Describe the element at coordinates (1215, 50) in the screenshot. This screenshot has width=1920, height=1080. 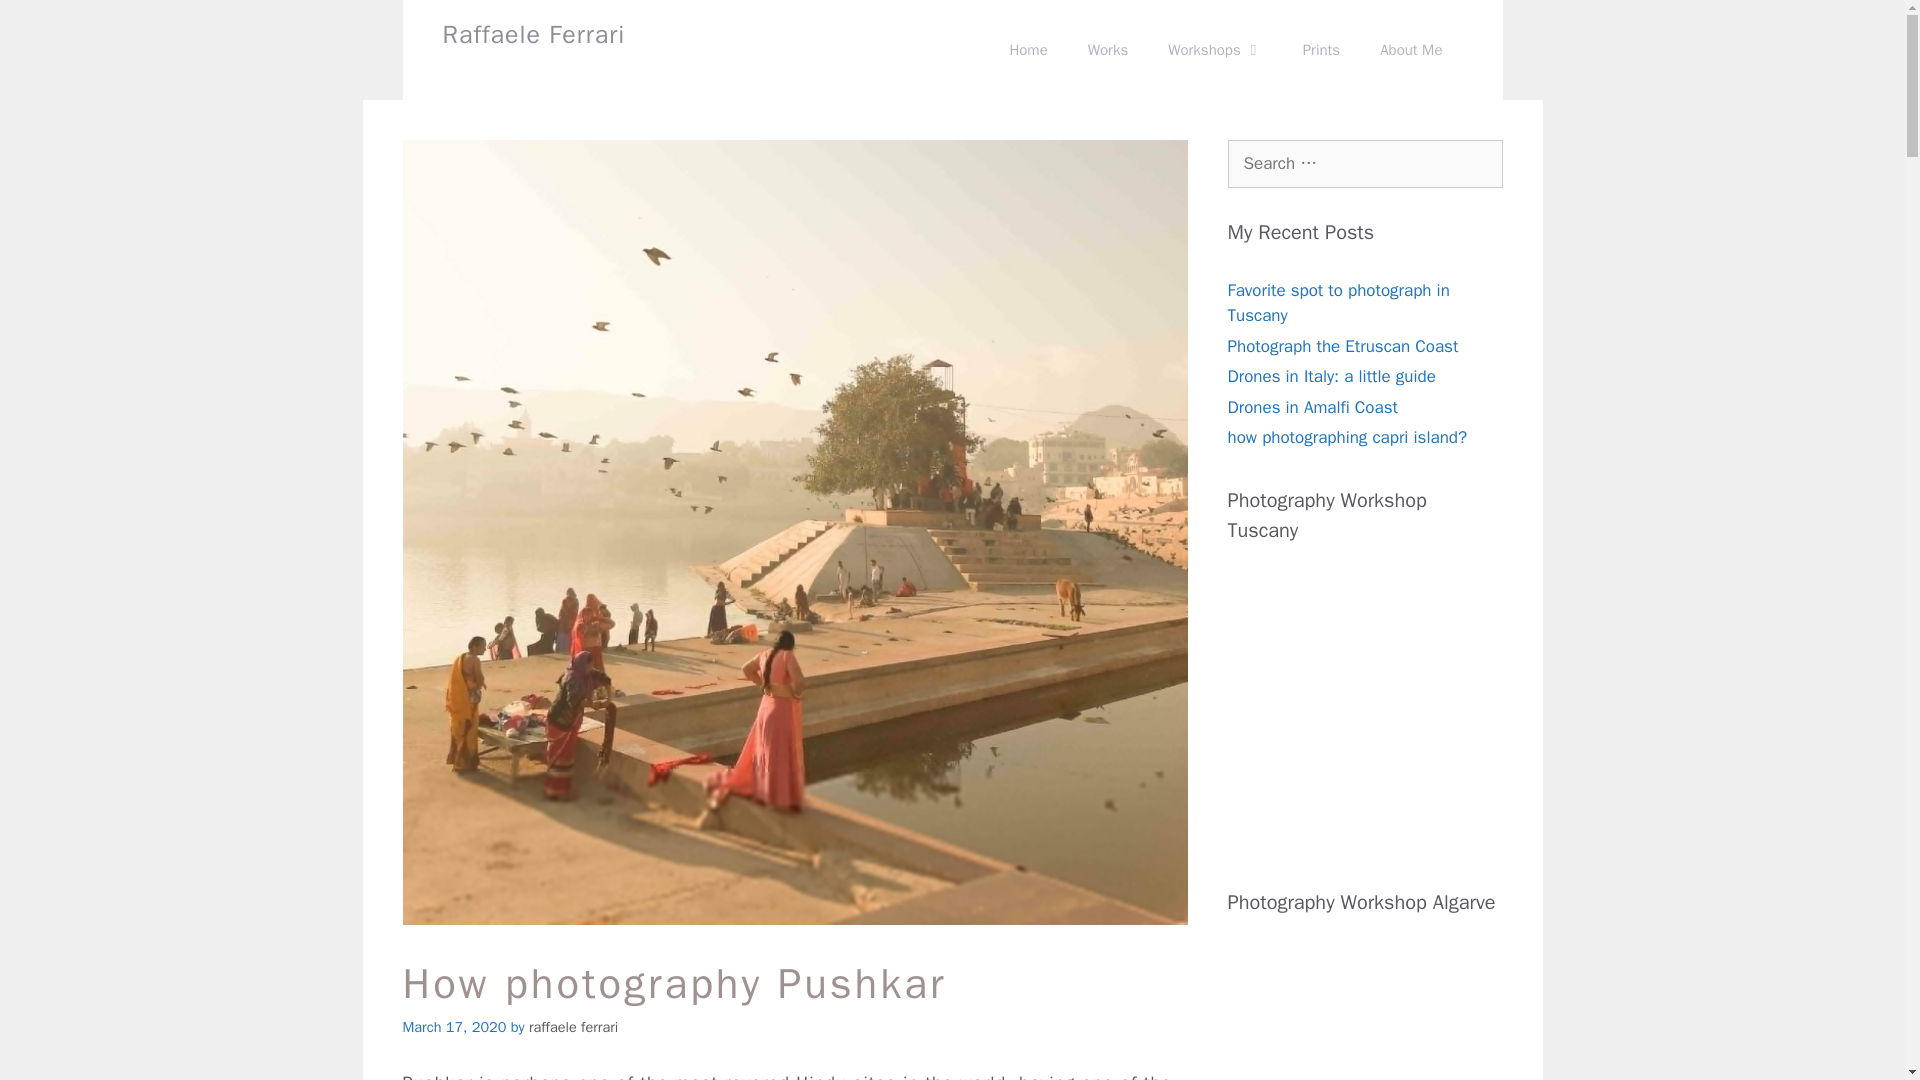
I see `Workshops` at that location.